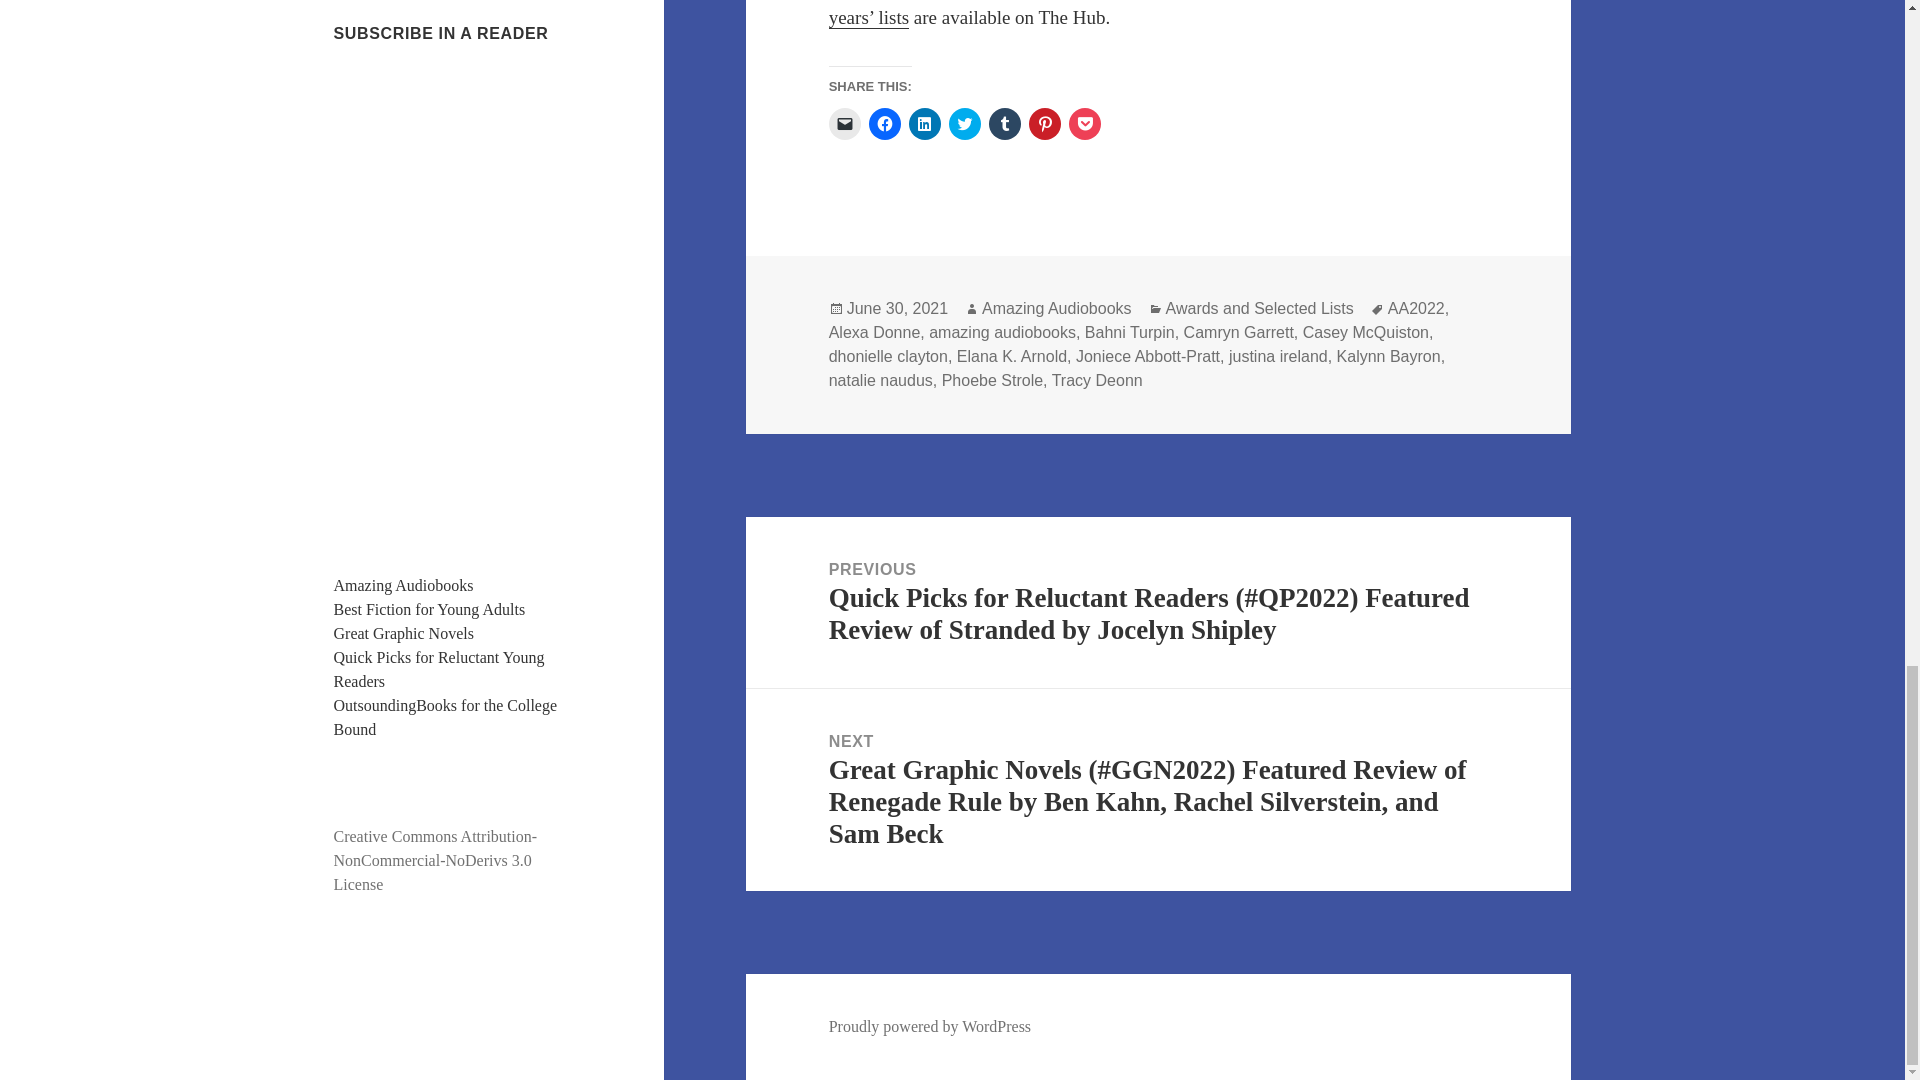 Image resolution: width=1920 pixels, height=1080 pixels. I want to click on OutsoundingBooks for the College Bound, so click(446, 716).